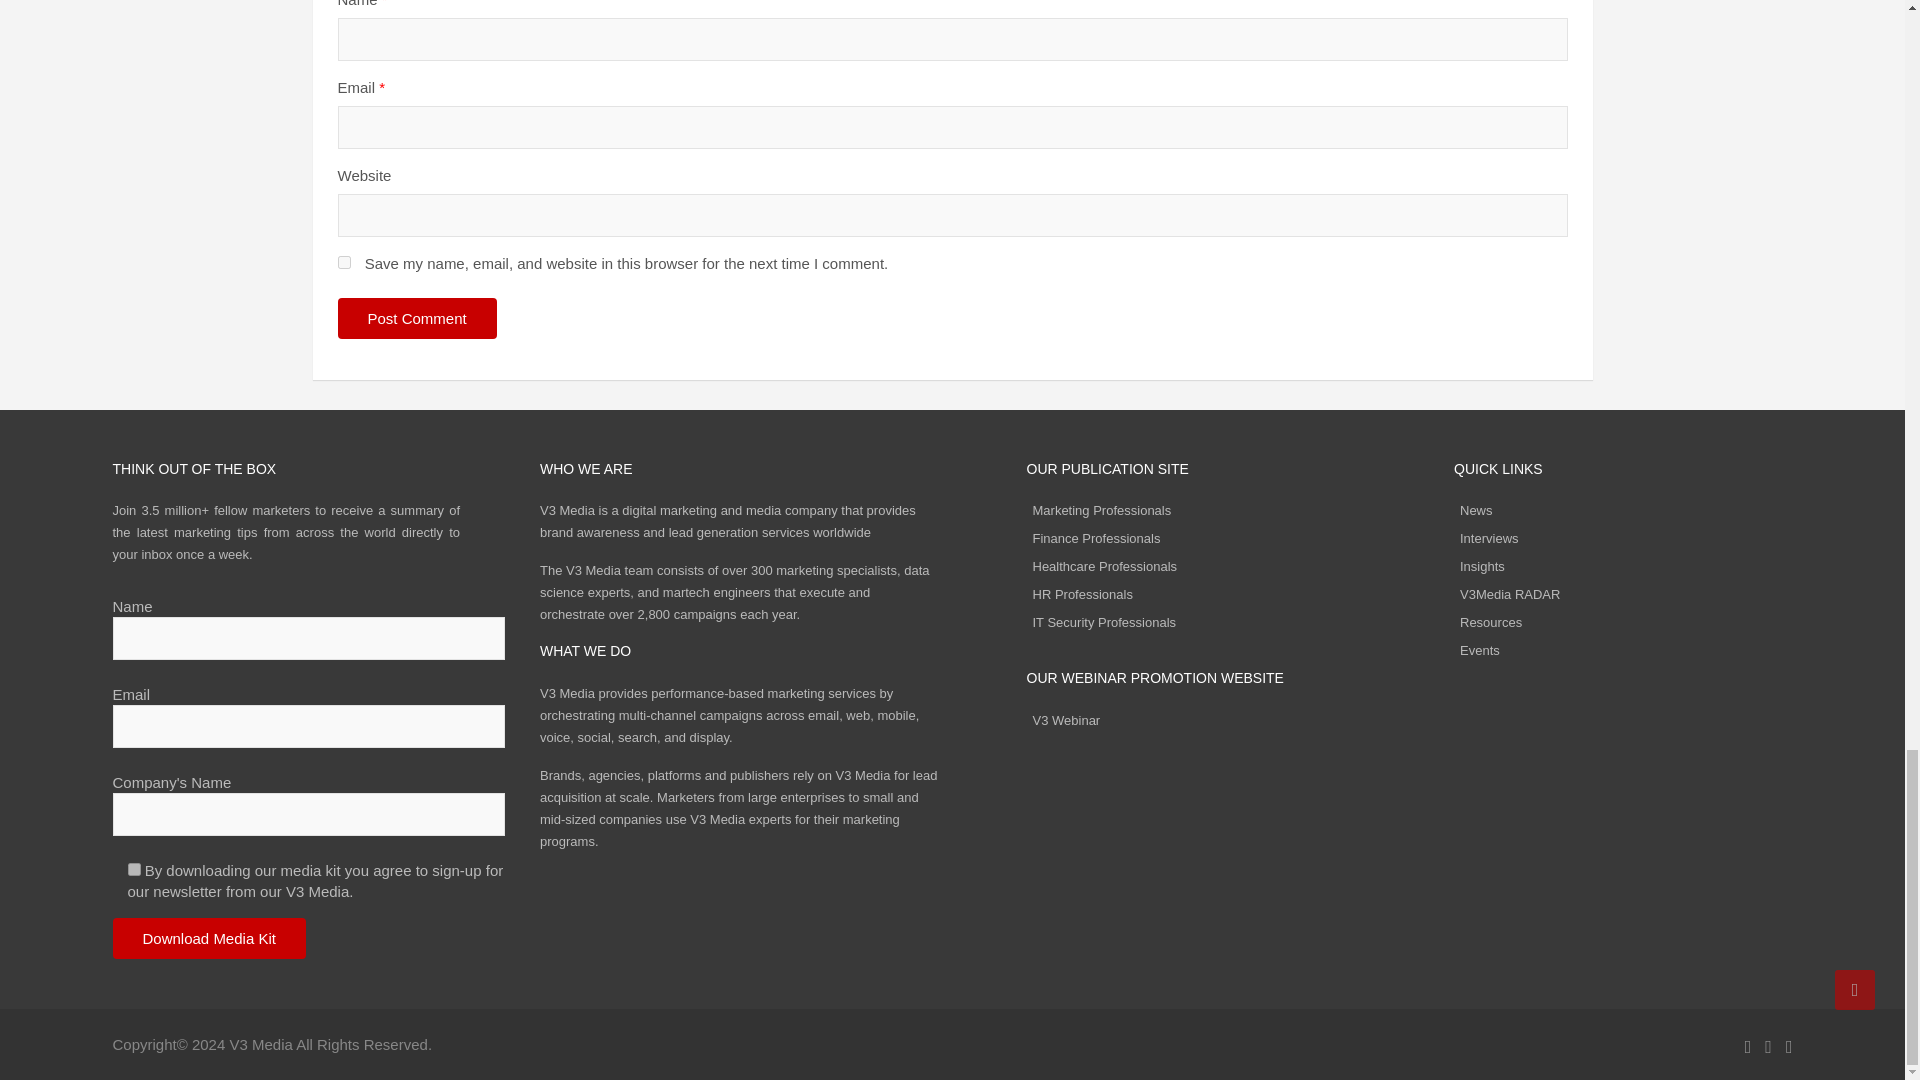 The height and width of the screenshot is (1080, 1920). What do you see at coordinates (344, 262) in the screenshot?
I see `yes` at bounding box center [344, 262].